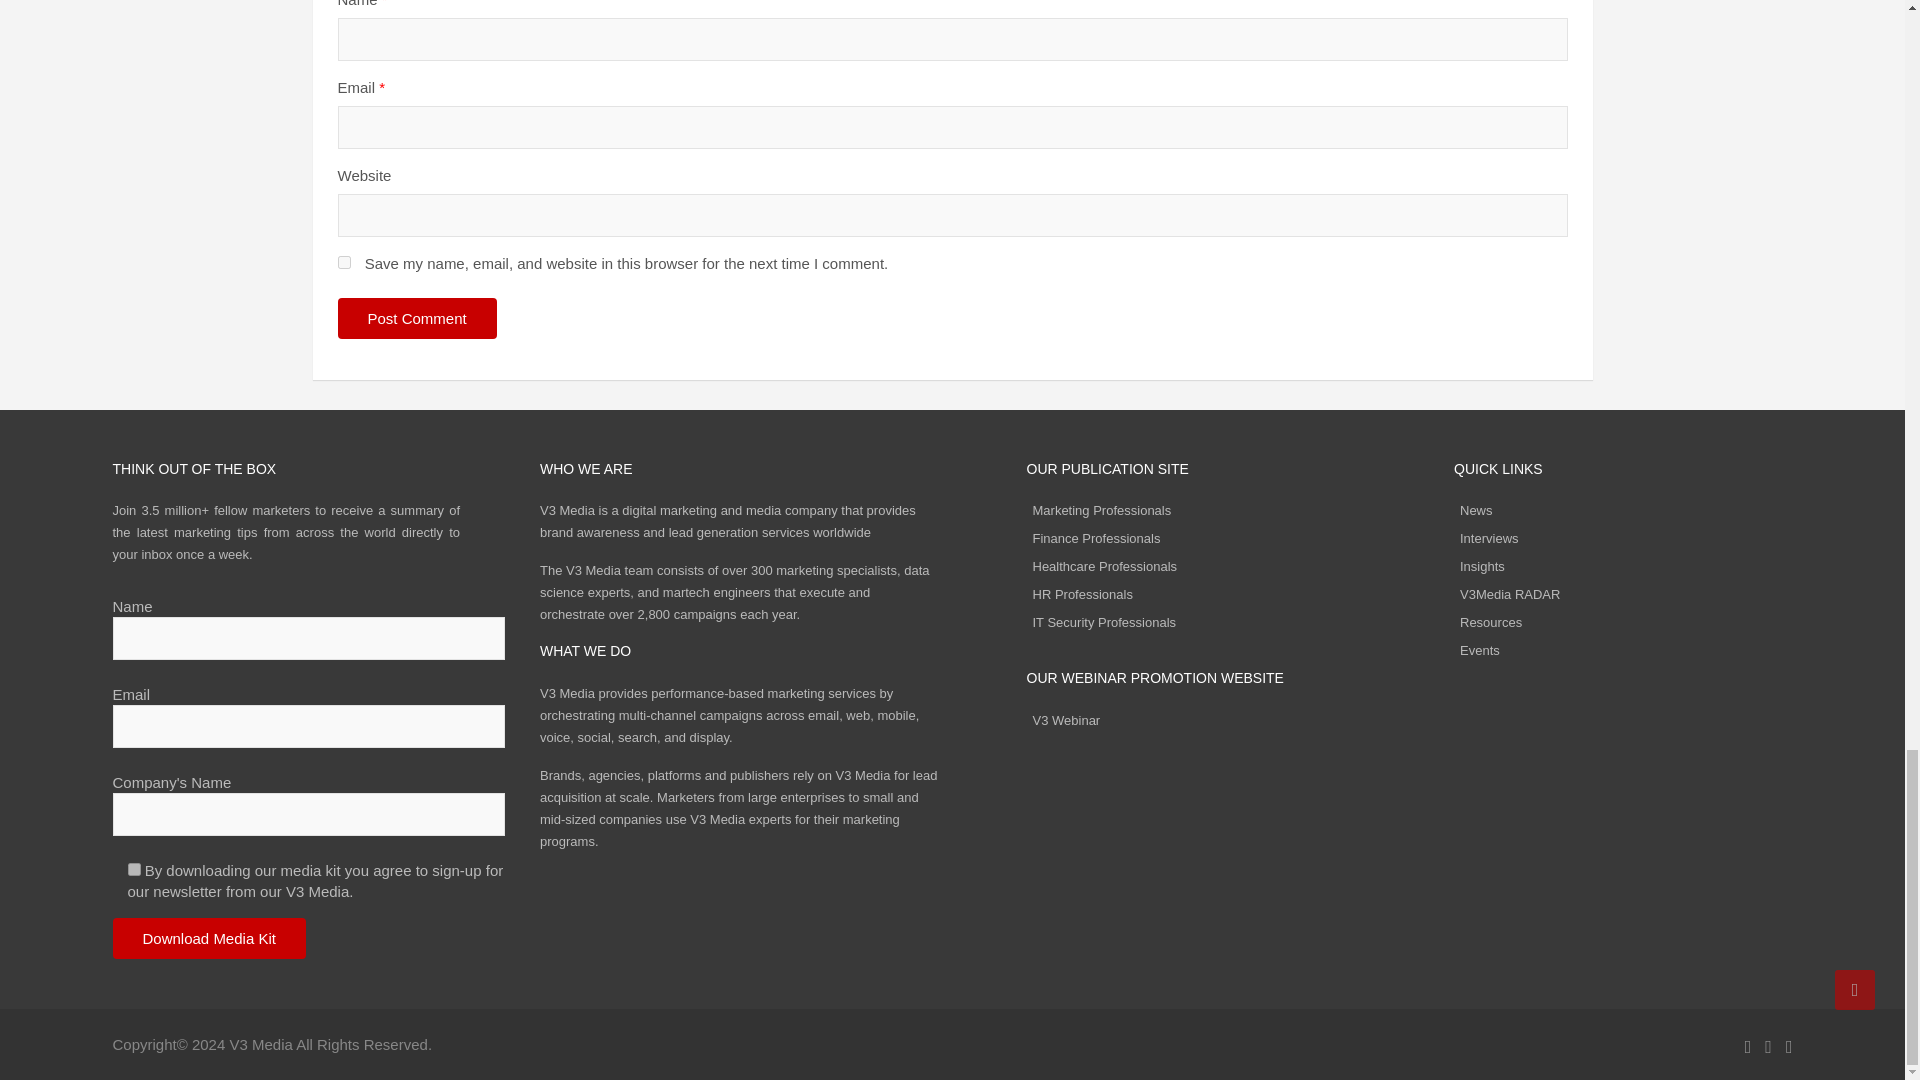 The height and width of the screenshot is (1080, 1920). What do you see at coordinates (344, 262) in the screenshot?
I see `yes` at bounding box center [344, 262].